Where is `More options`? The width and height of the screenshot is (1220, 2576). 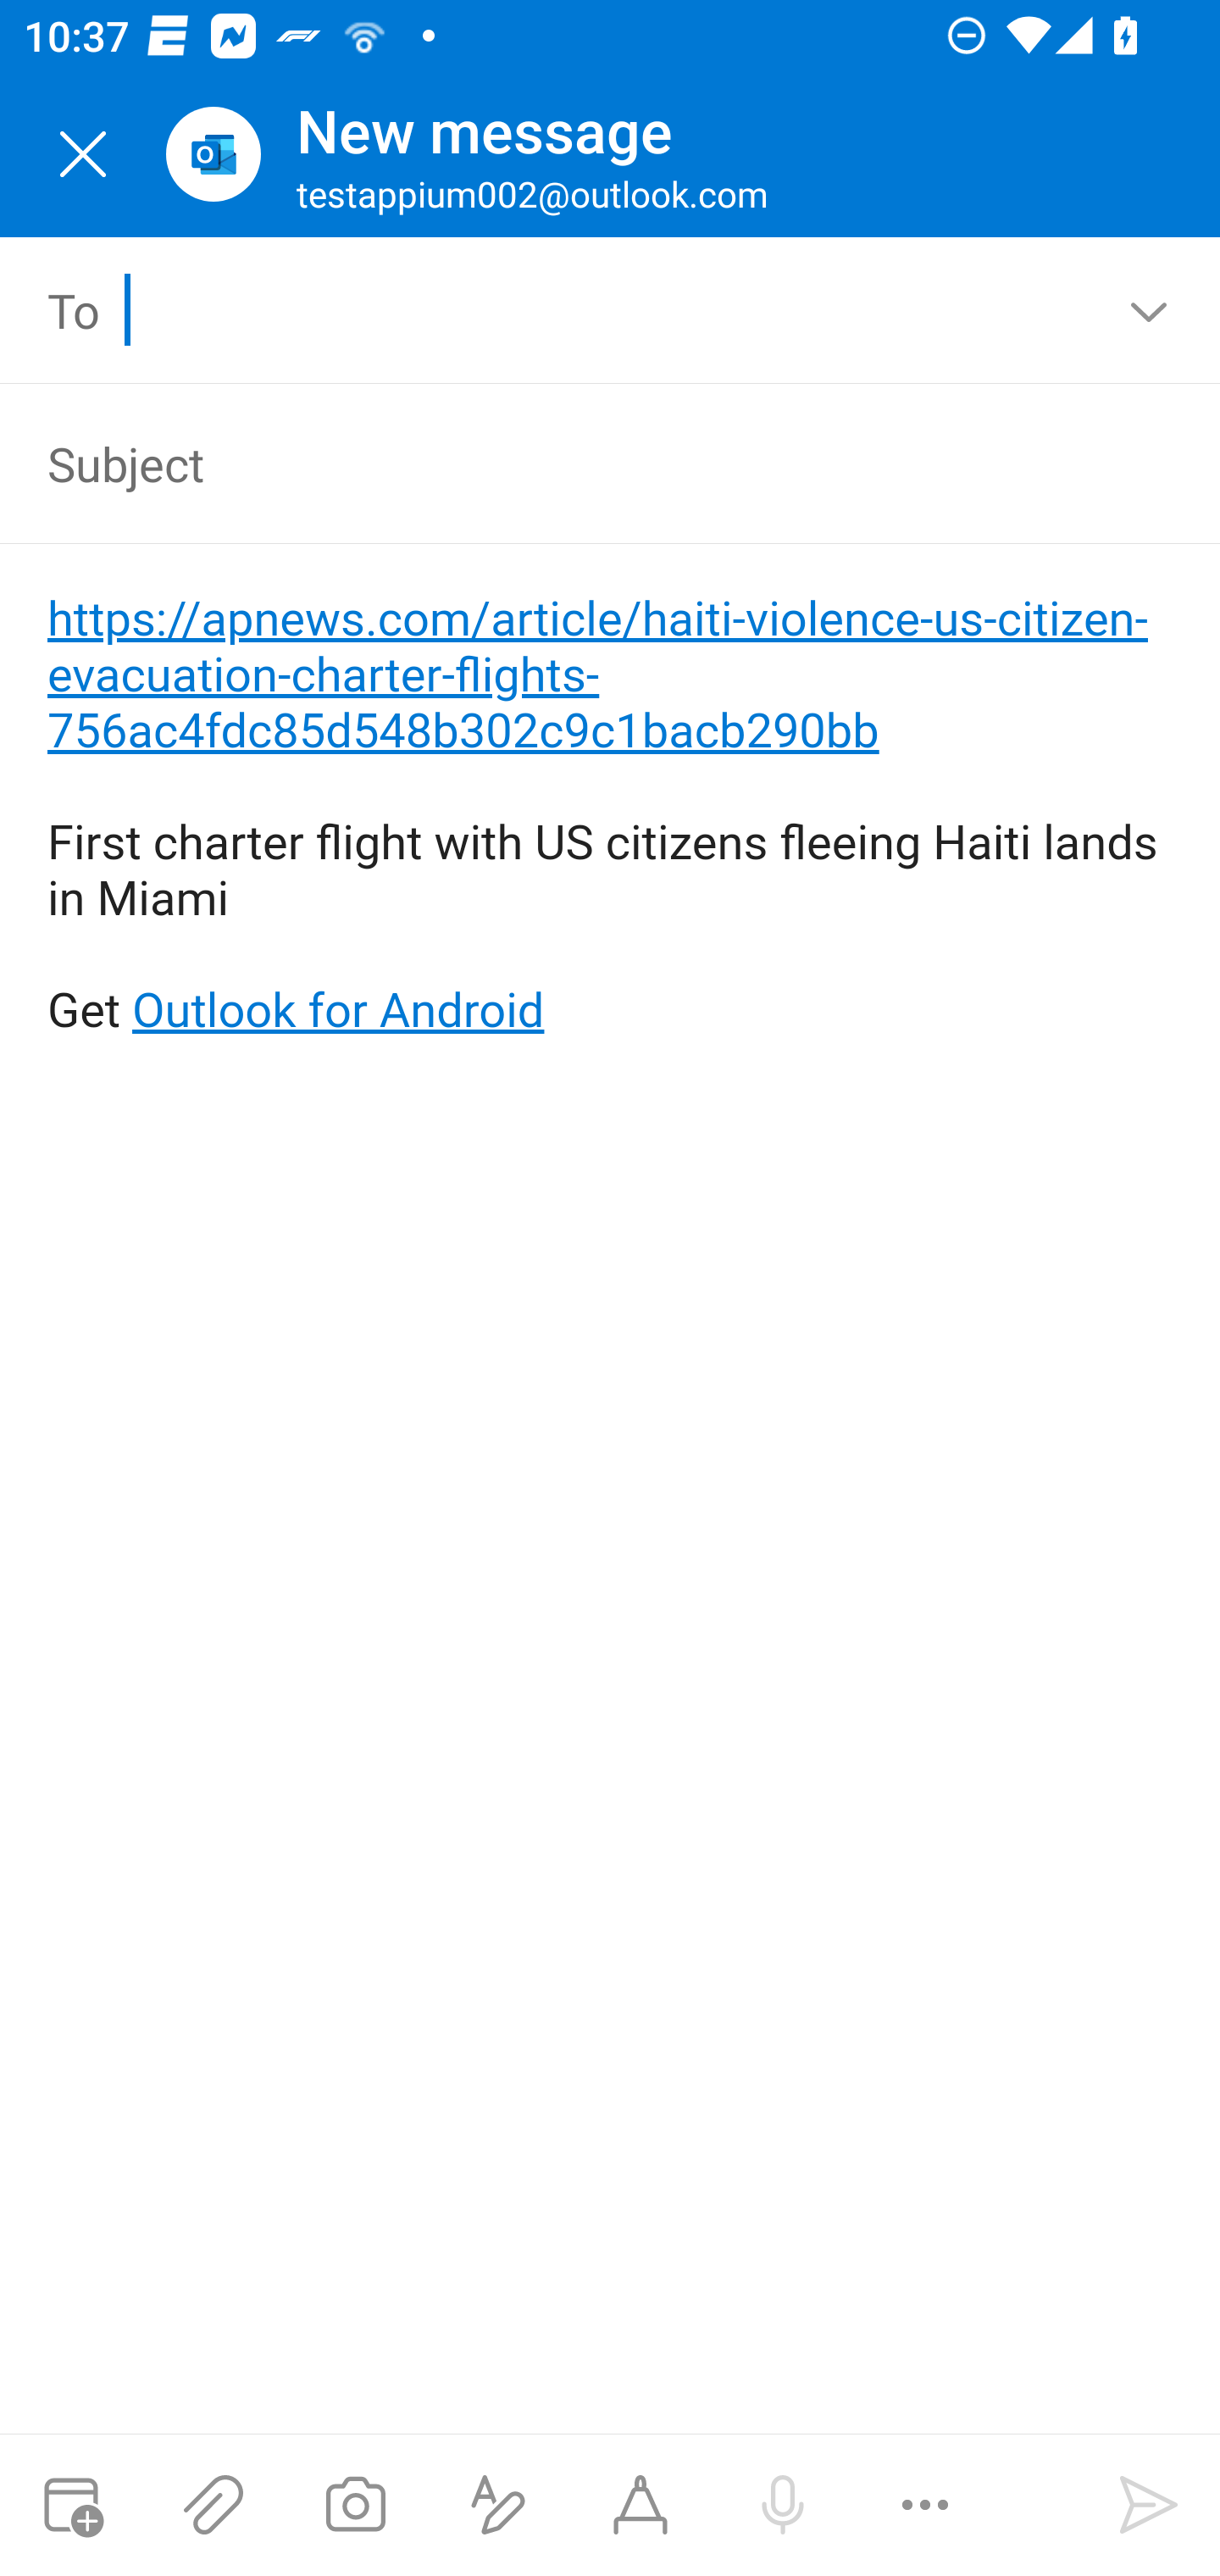 More options is located at coordinates (925, 2505).